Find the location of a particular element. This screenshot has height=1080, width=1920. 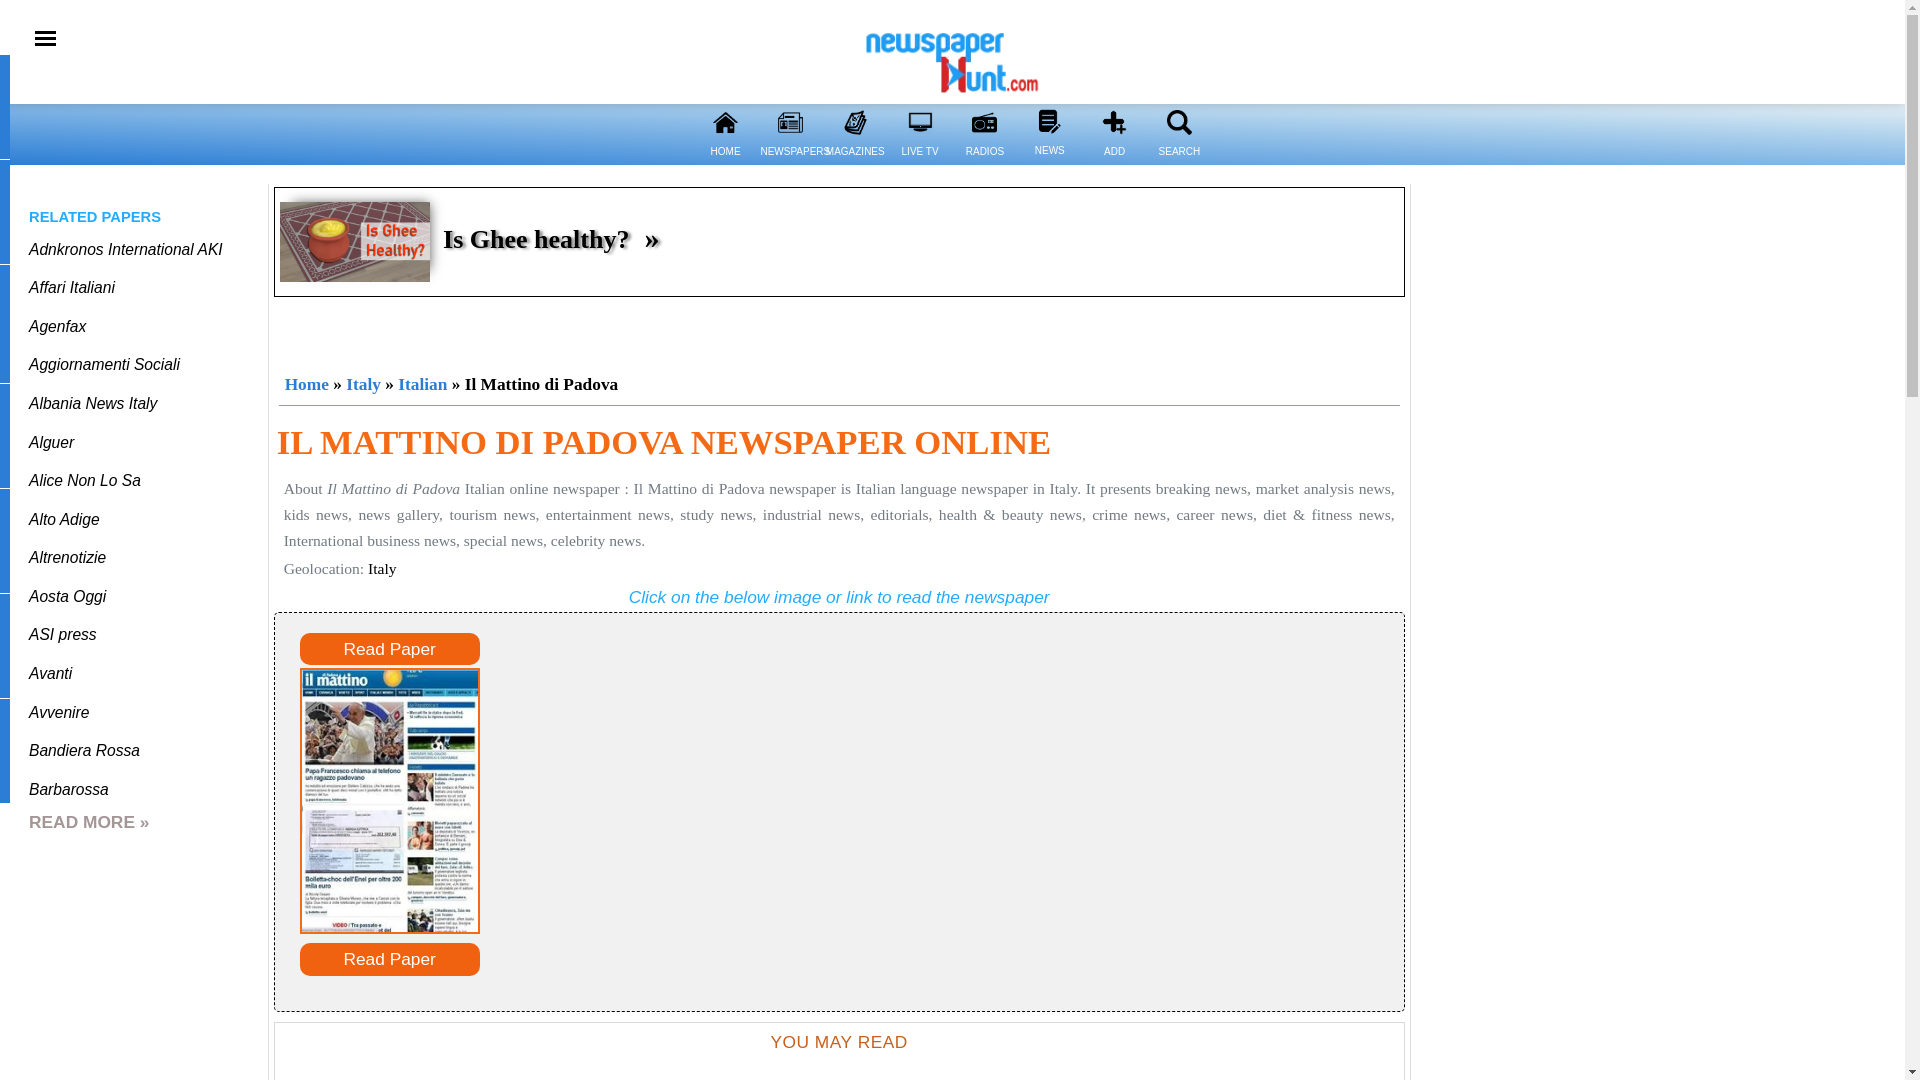

NEWSPAPER is located at coordinates (790, 122).